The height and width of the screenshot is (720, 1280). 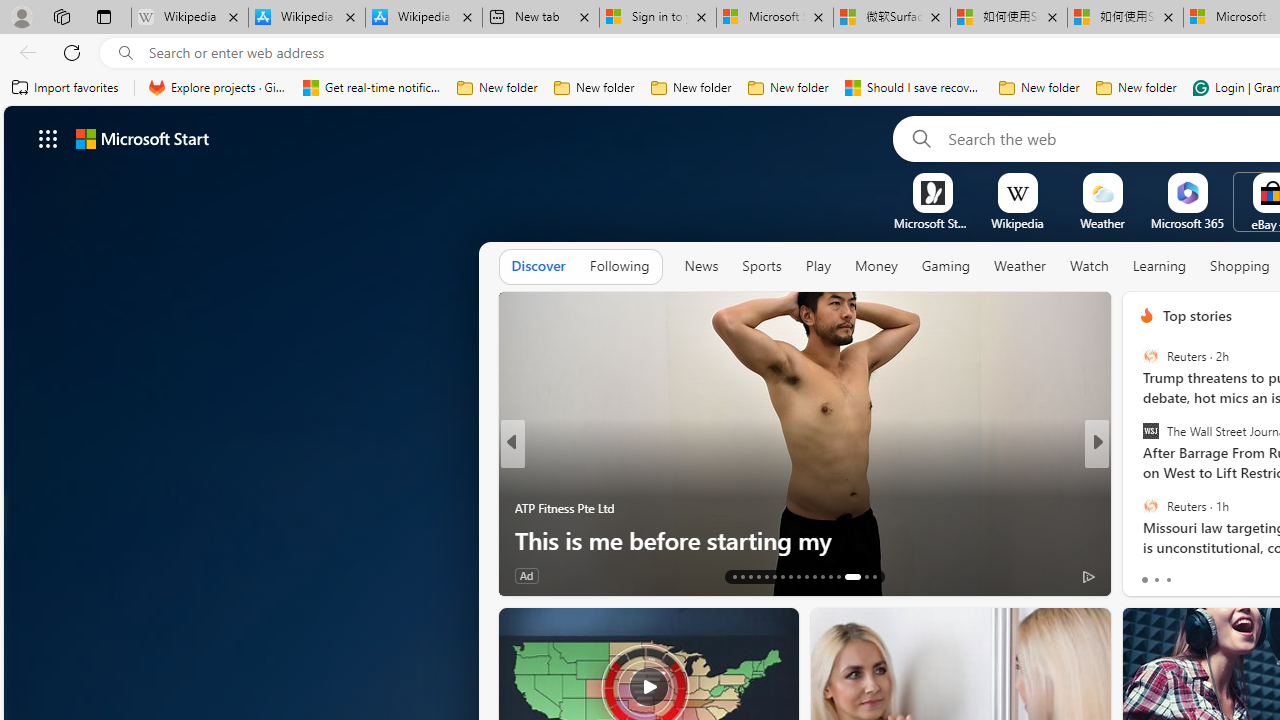 What do you see at coordinates (532, 574) in the screenshot?
I see `90 Like` at bounding box center [532, 574].